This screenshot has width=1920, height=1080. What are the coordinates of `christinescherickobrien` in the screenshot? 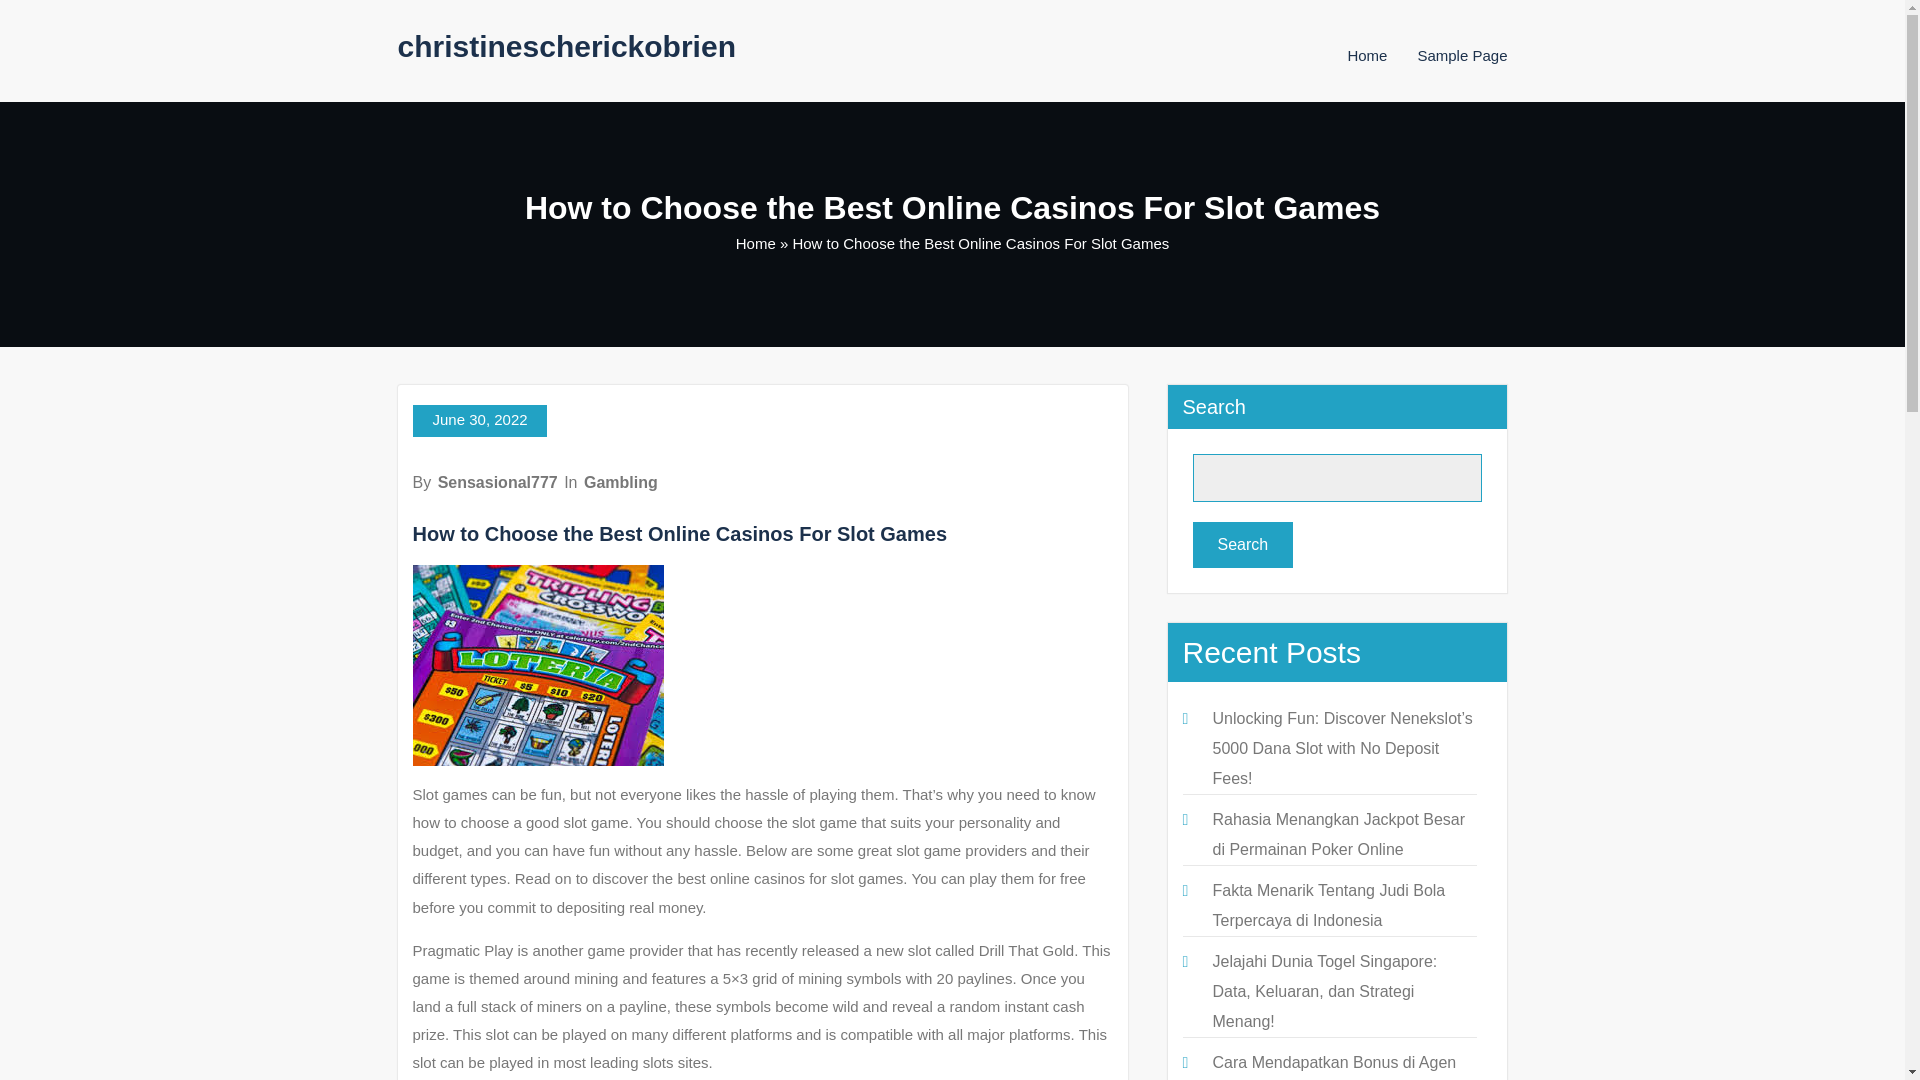 It's located at (566, 46).